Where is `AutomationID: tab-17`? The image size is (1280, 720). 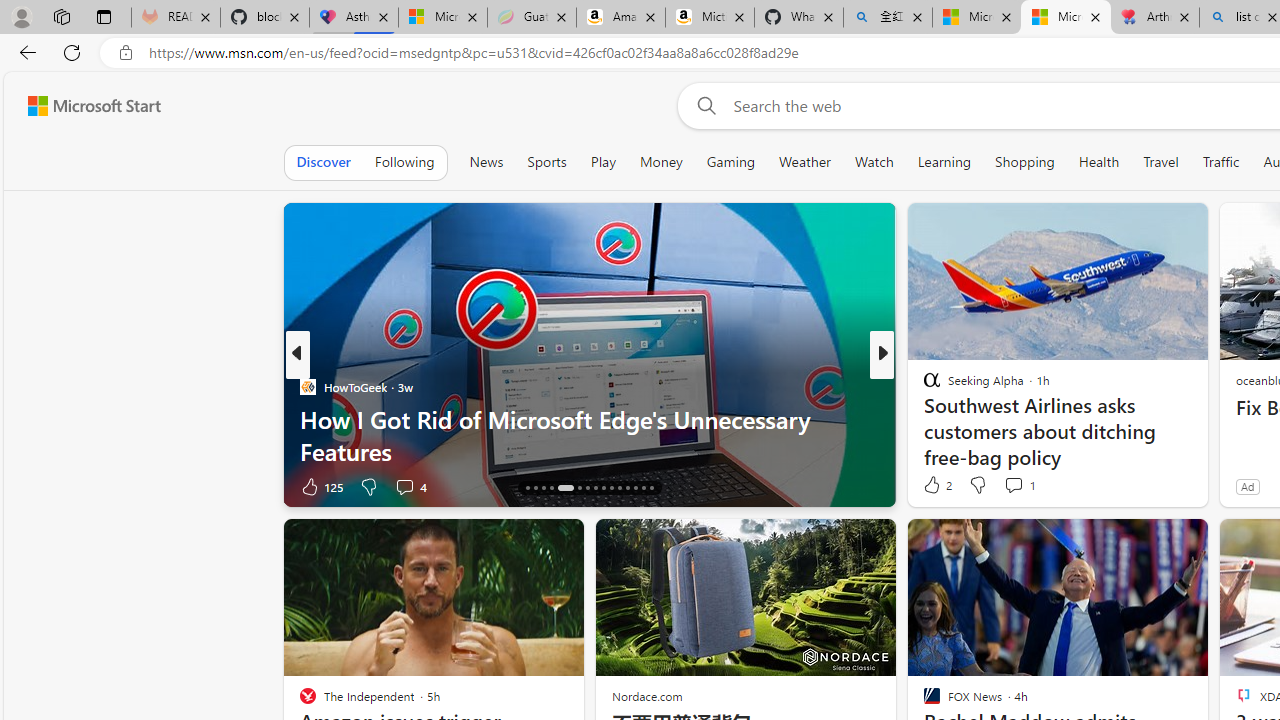
AutomationID: tab-17 is located at coordinates (536, 488).